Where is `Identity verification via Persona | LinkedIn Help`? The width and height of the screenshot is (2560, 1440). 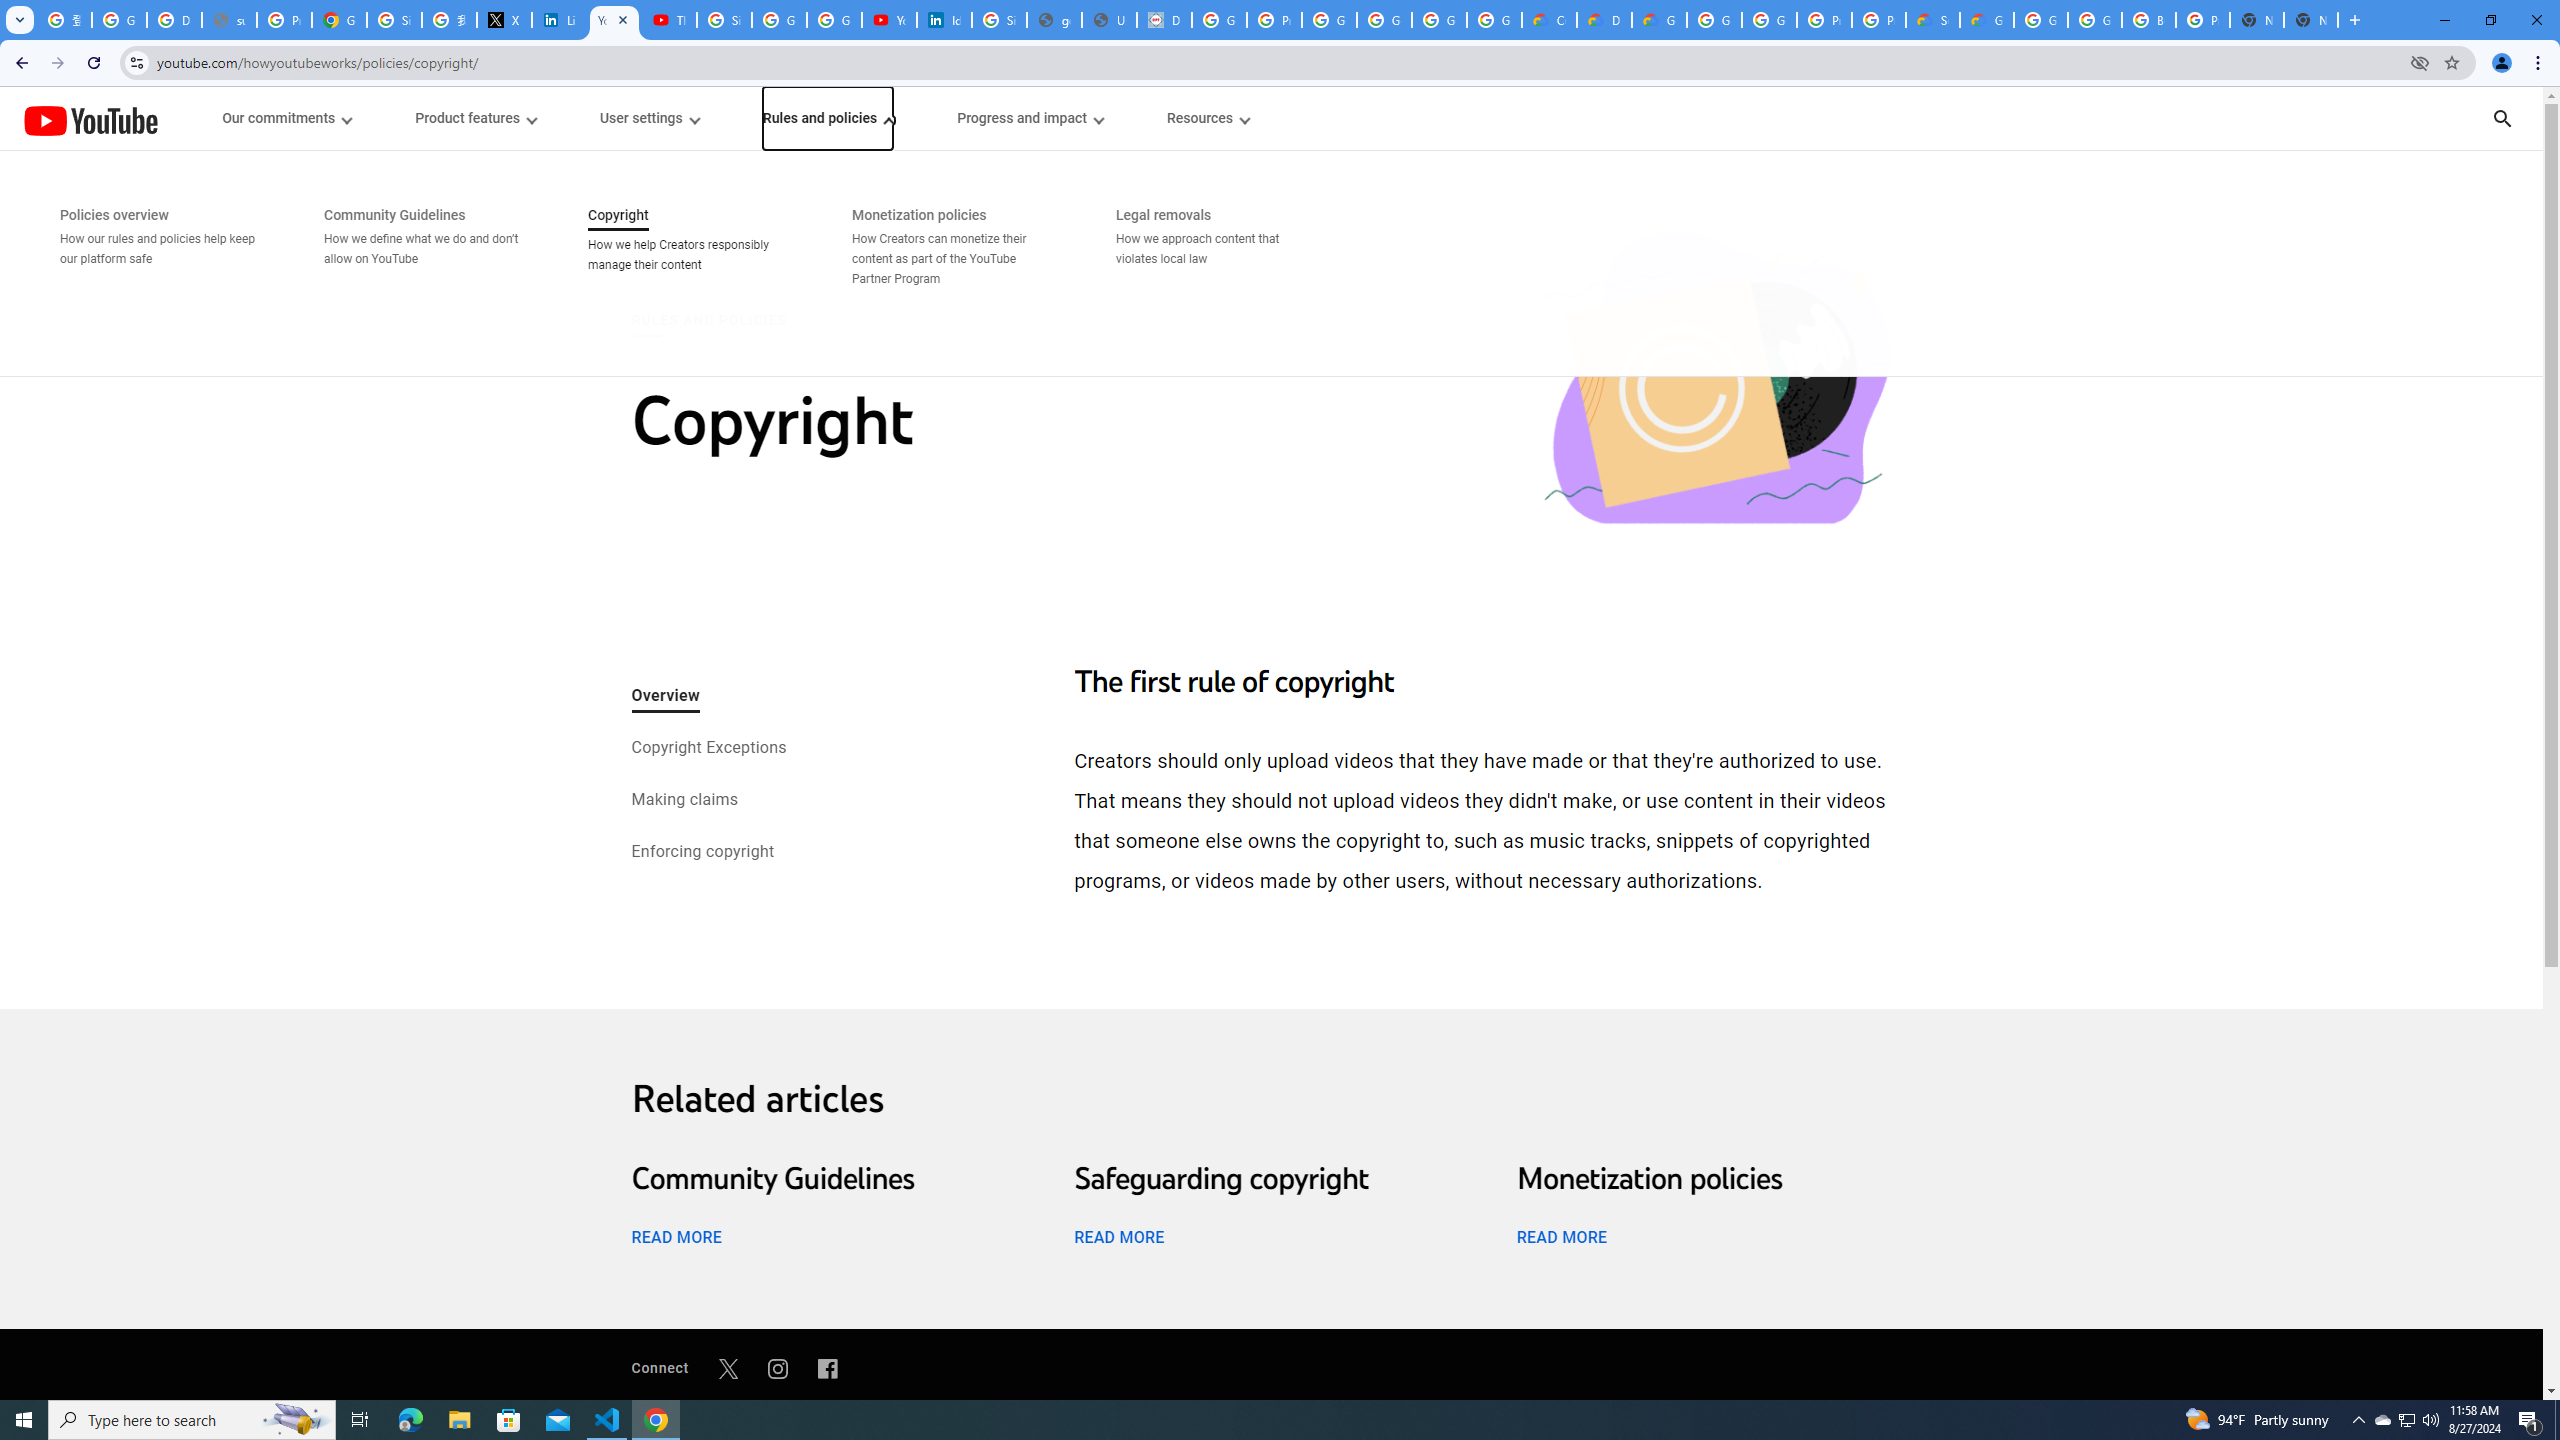
Identity verification via Persona | LinkedIn Help is located at coordinates (944, 20).